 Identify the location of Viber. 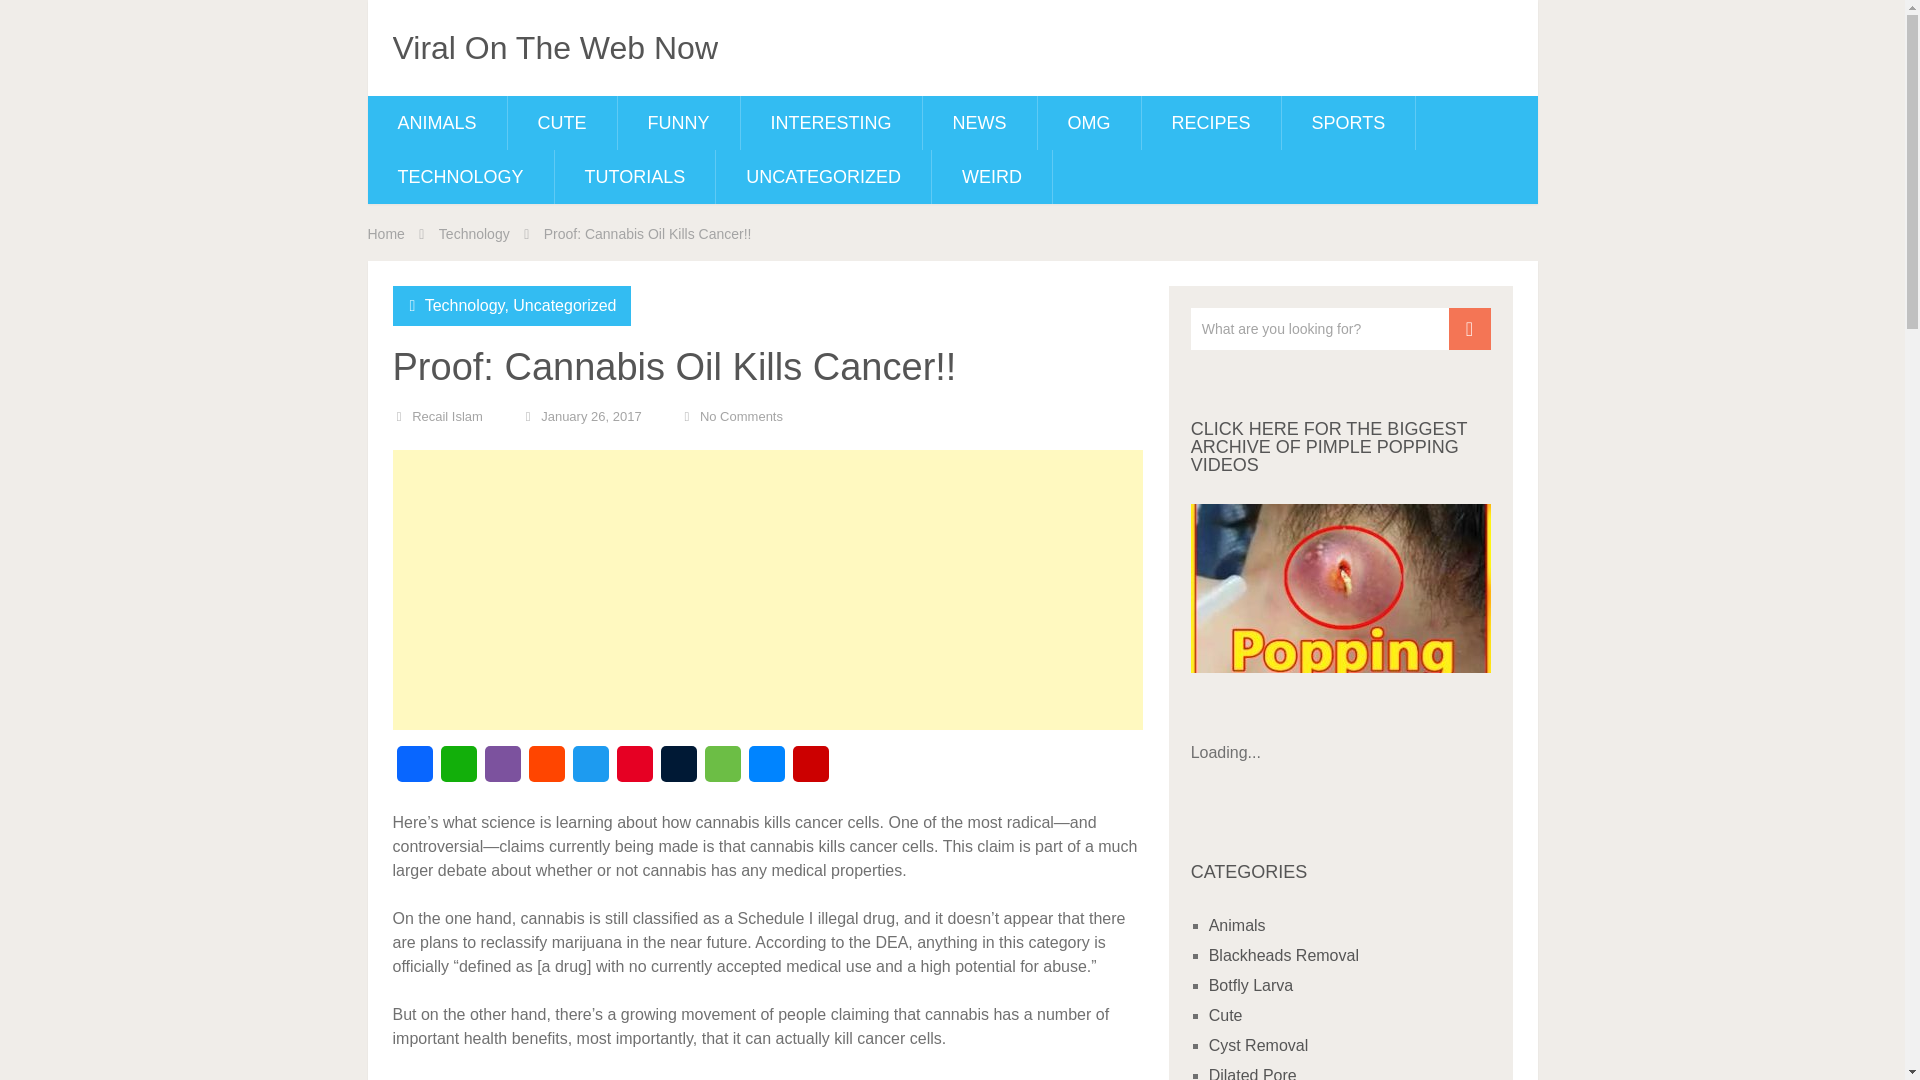
(502, 770).